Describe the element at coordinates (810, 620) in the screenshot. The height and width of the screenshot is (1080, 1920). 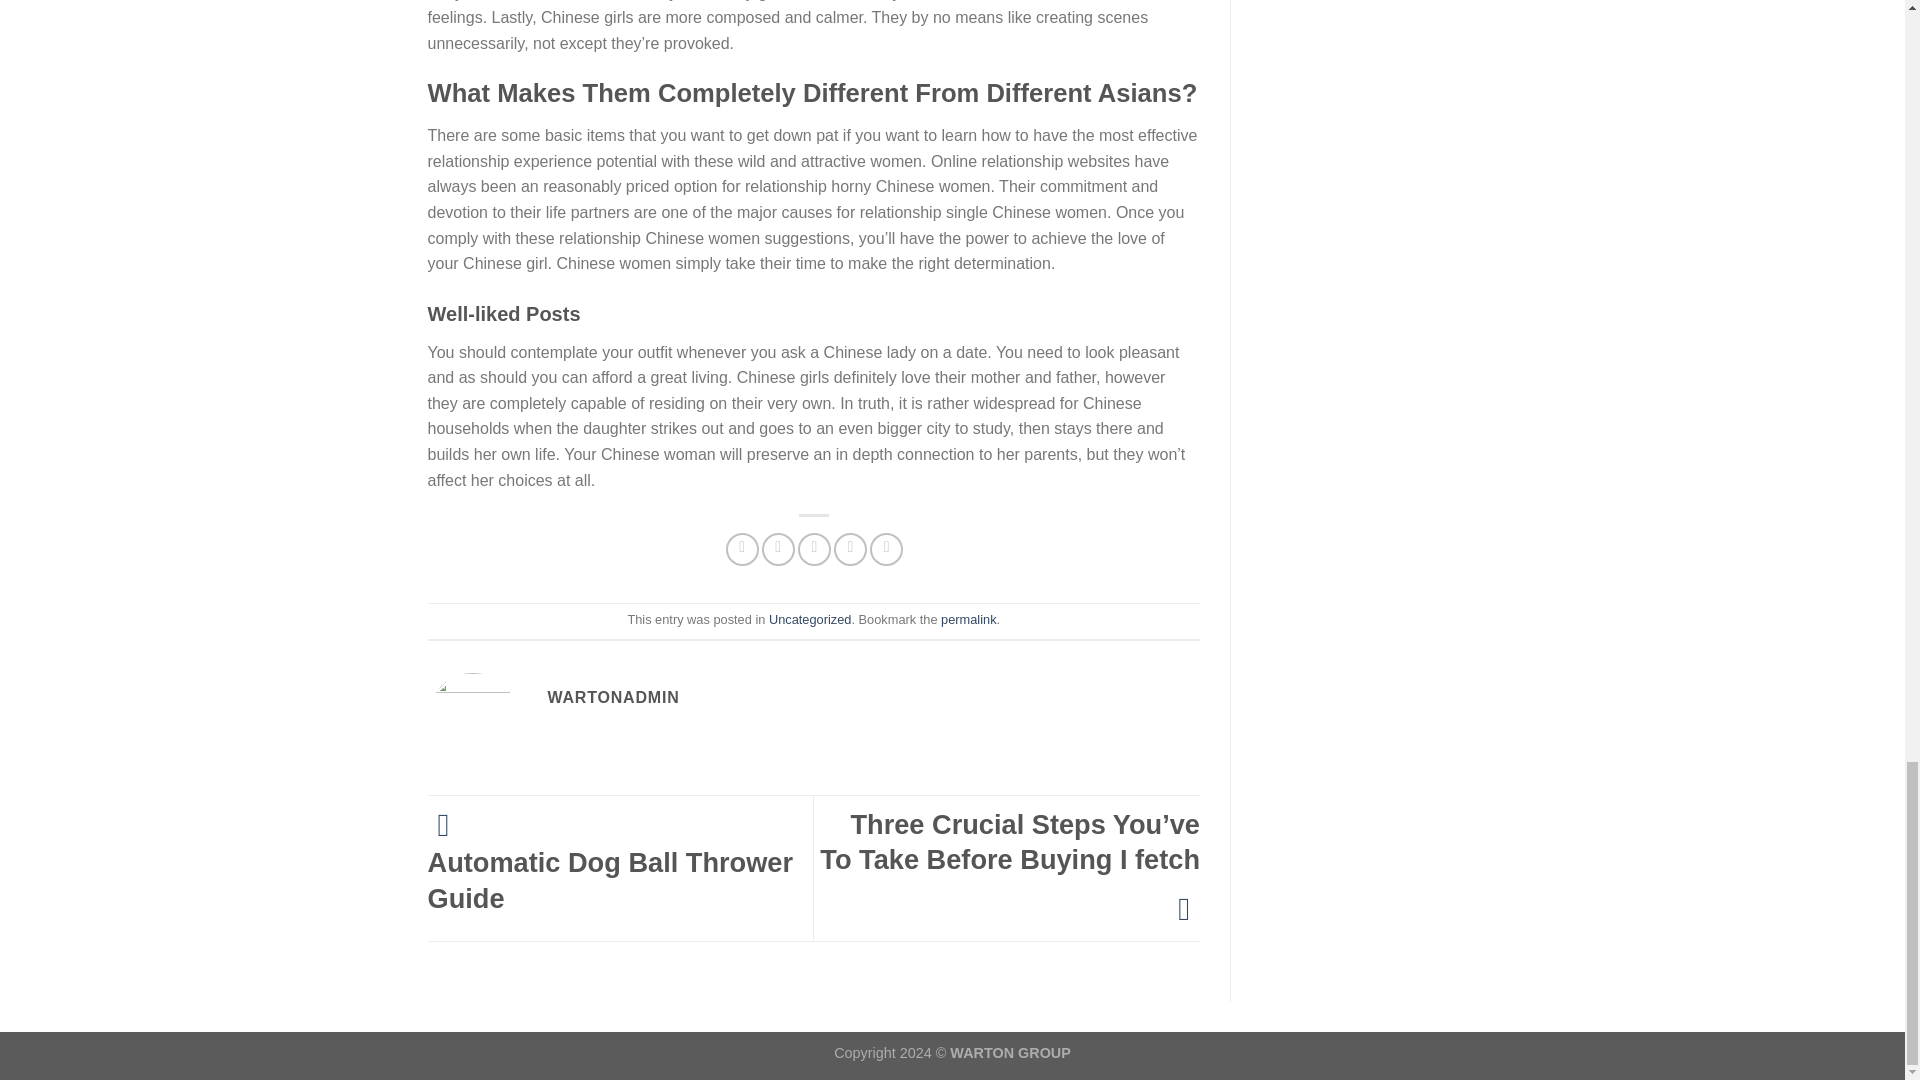
I see `Uncategorized` at that location.